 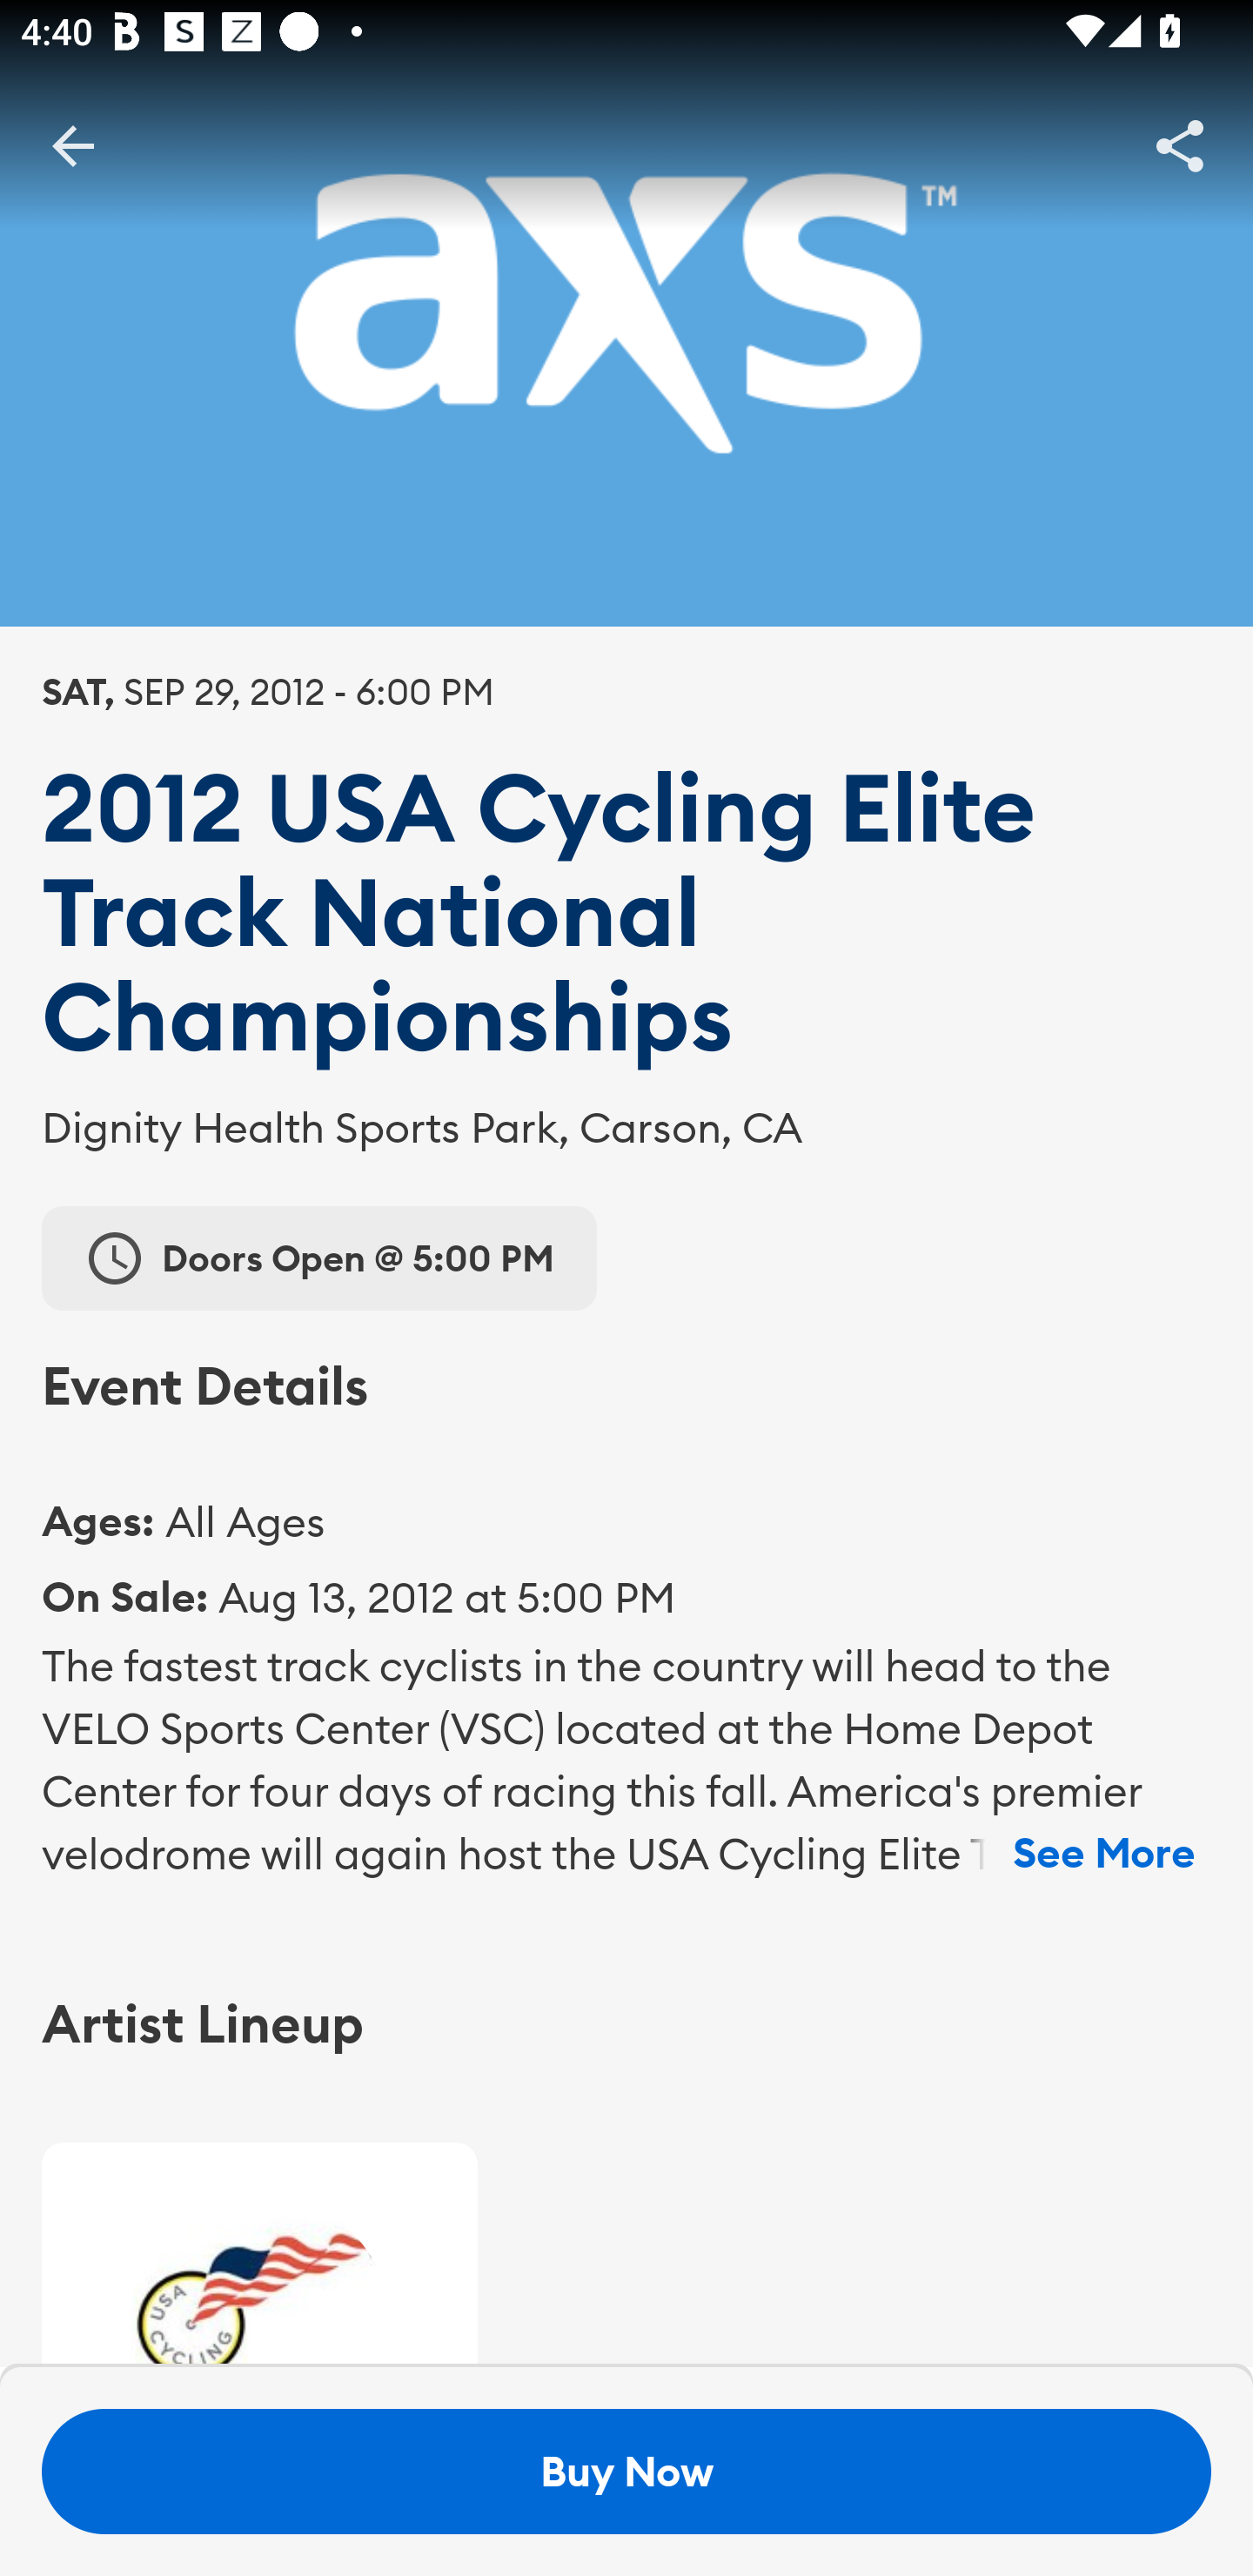 What do you see at coordinates (1180, 144) in the screenshot?
I see `Share` at bounding box center [1180, 144].